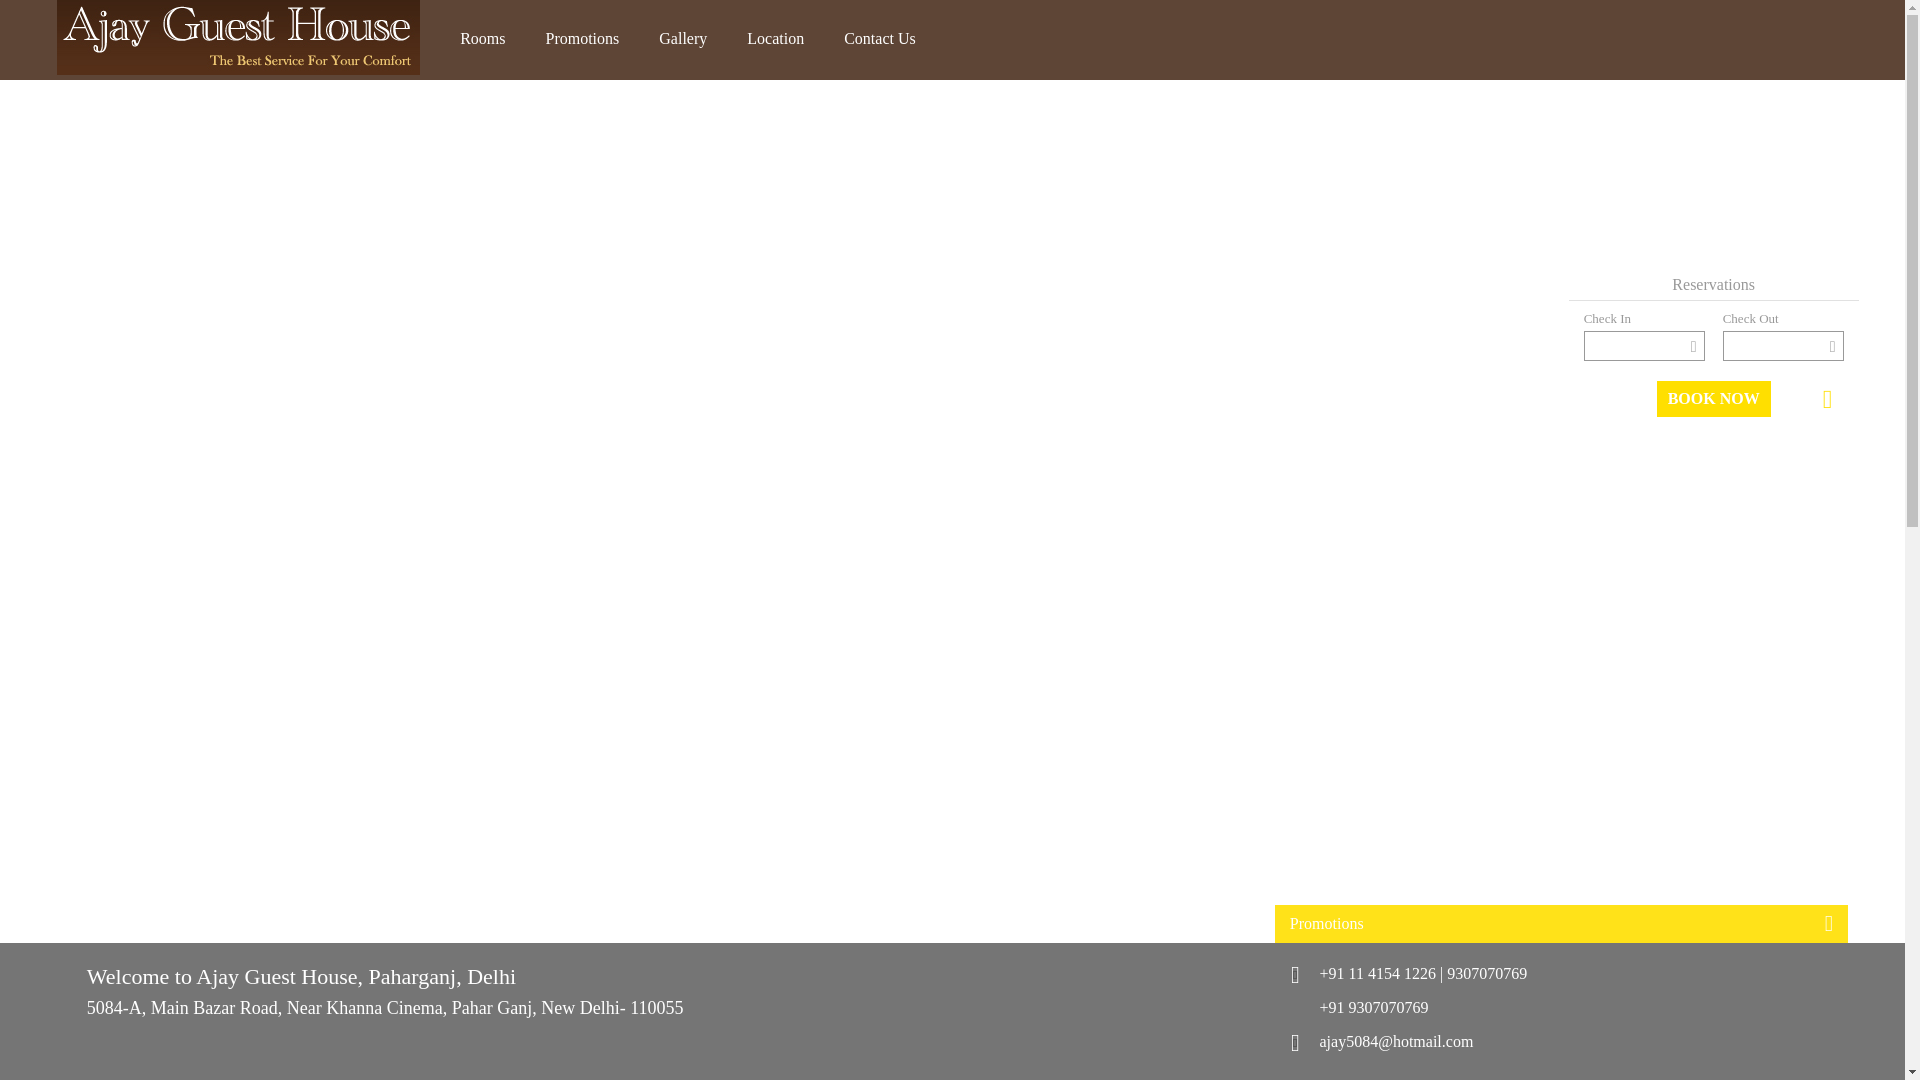 The height and width of the screenshot is (1080, 1920). I want to click on Promotions, so click(1560, 924).